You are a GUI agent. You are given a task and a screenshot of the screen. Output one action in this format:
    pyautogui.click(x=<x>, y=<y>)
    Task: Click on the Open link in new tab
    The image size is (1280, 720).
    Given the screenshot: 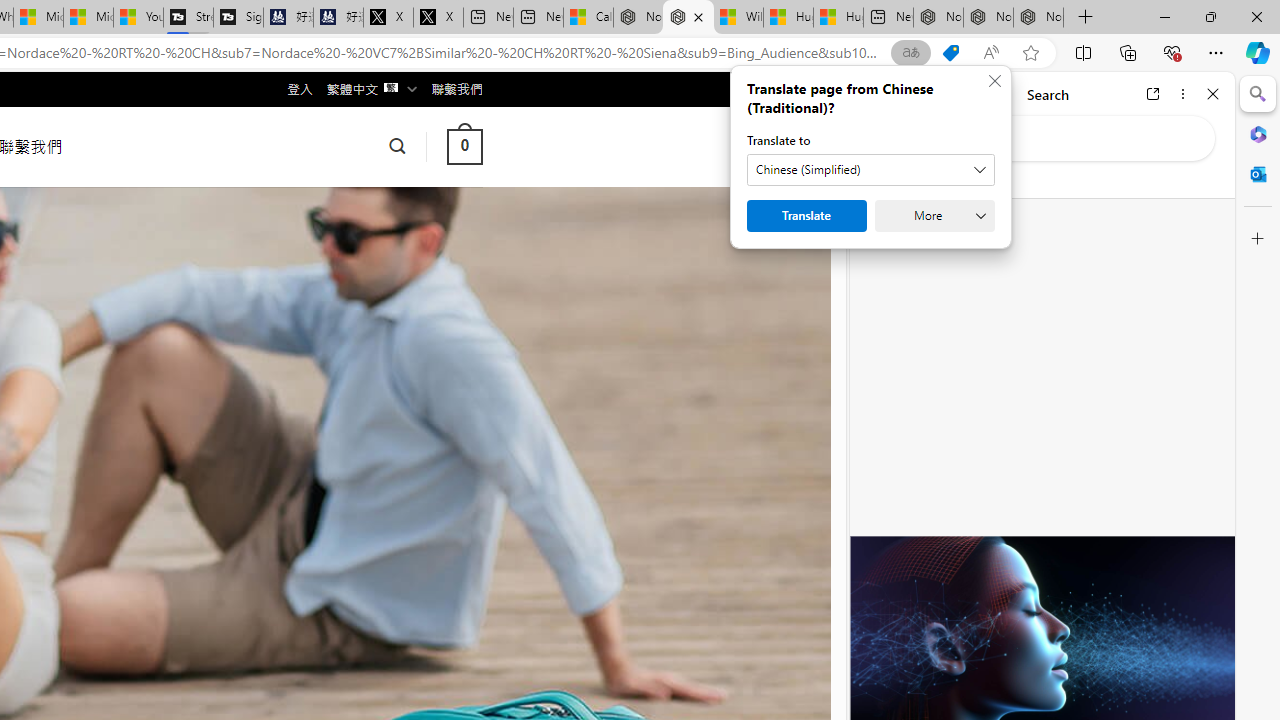 What is the action you would take?
    pyautogui.click(x=1153, y=94)
    